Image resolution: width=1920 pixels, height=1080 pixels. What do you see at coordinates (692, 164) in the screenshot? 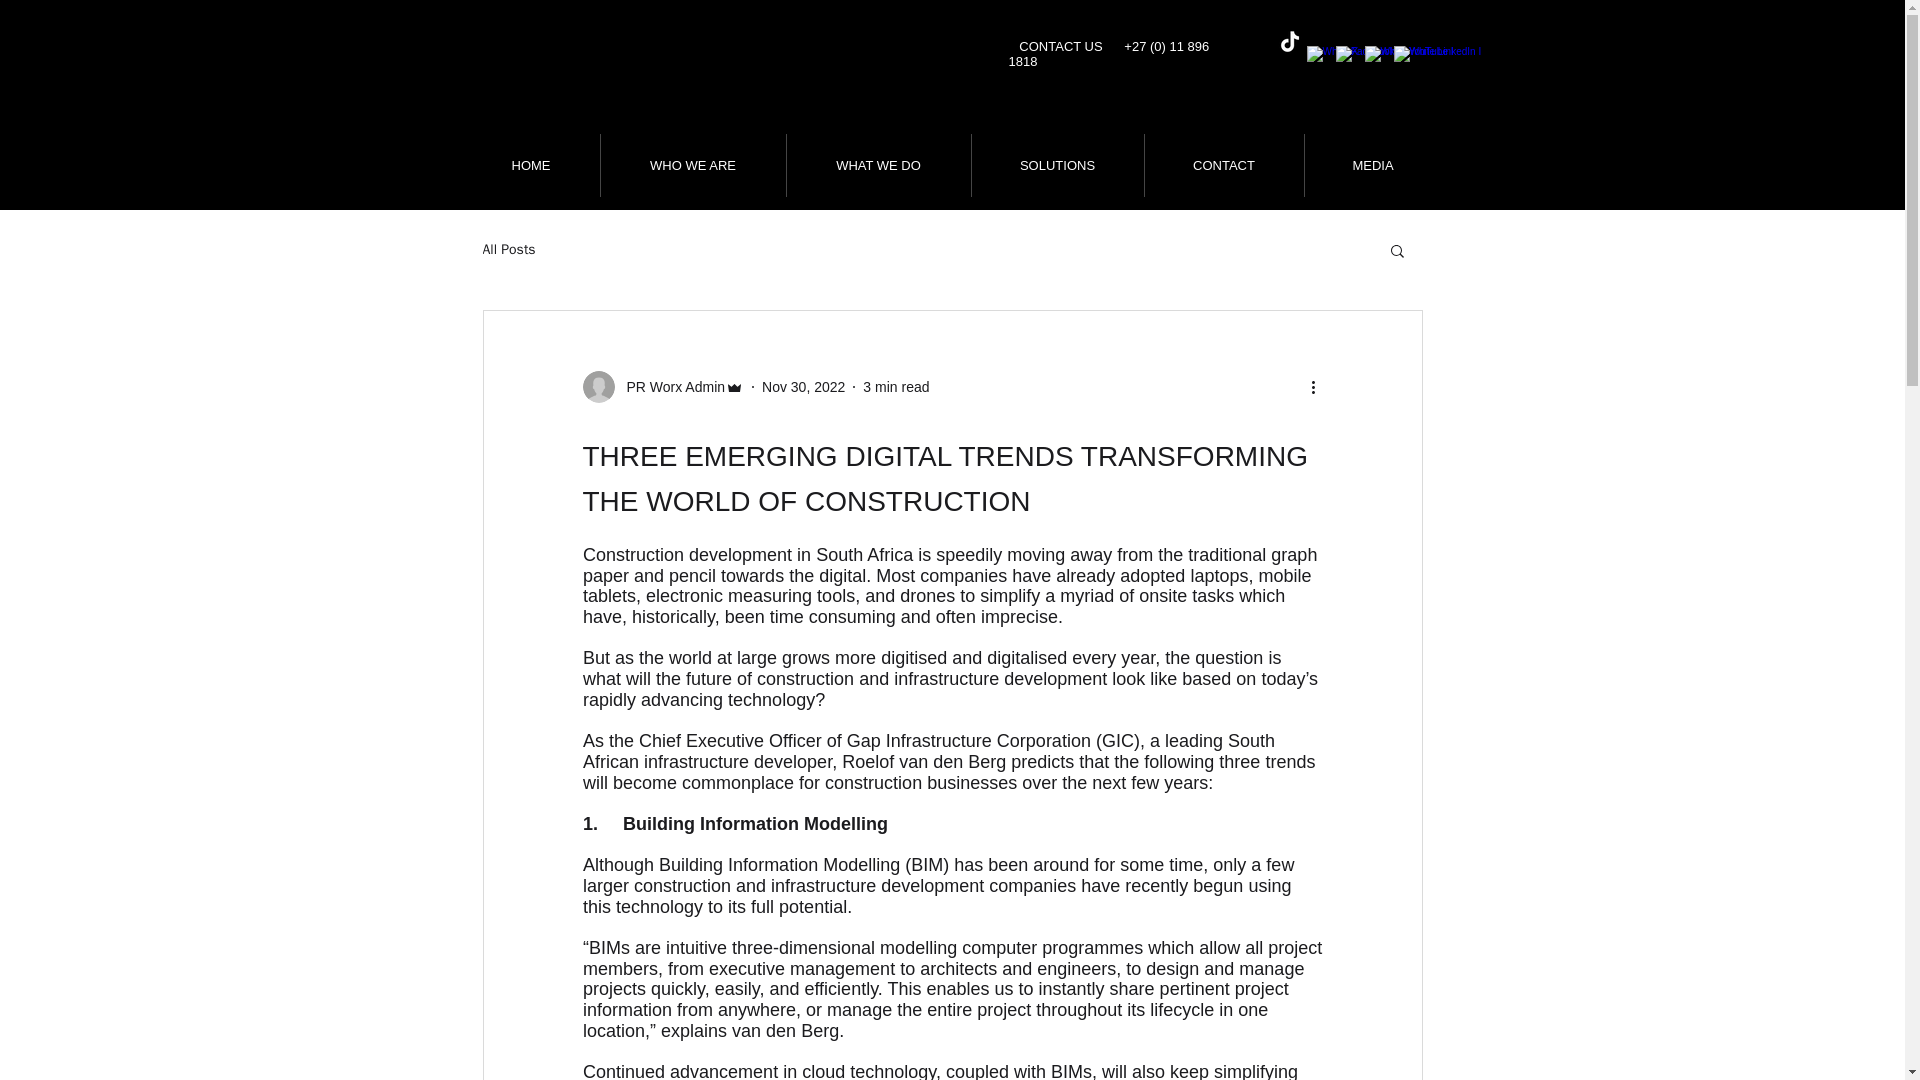
I see `WHO WE ARE` at bounding box center [692, 164].